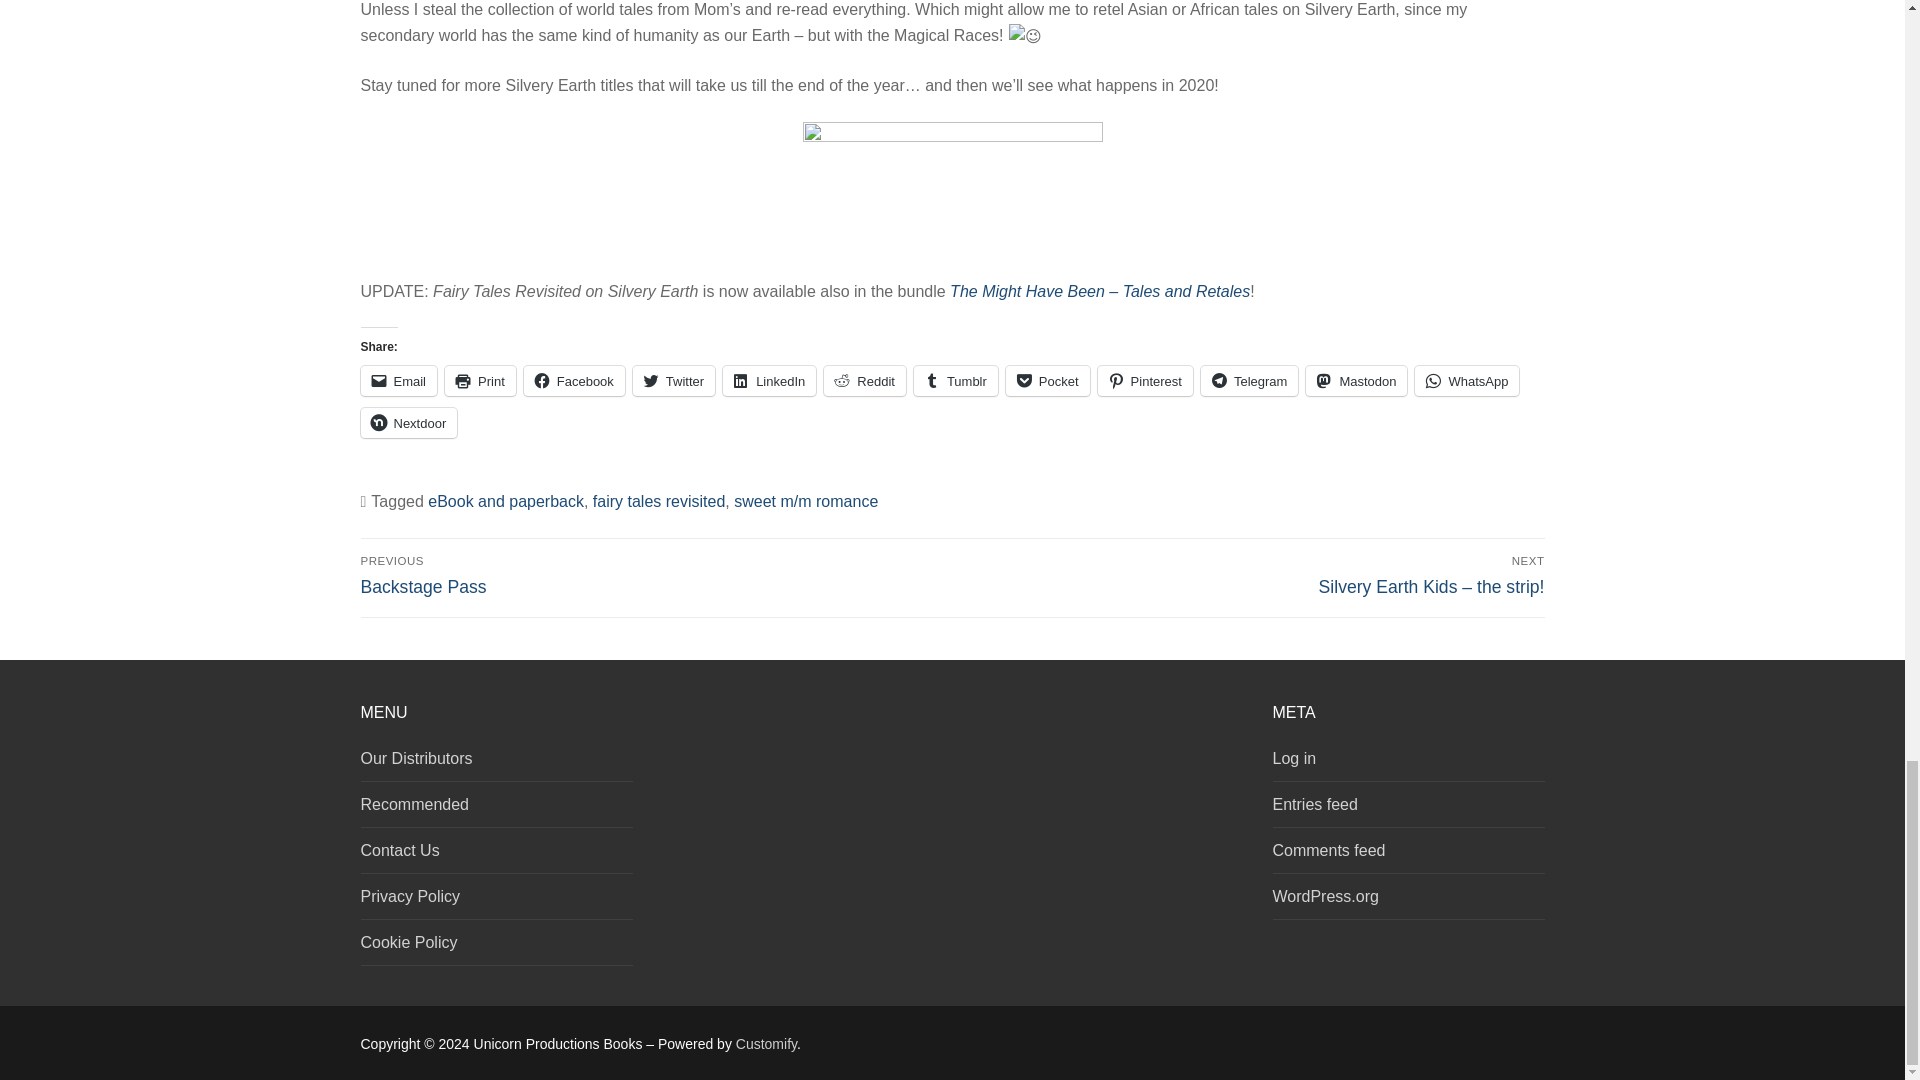 The width and height of the screenshot is (1920, 1080). What do you see at coordinates (1466, 381) in the screenshot?
I see `Click to share on WhatsApp` at bounding box center [1466, 381].